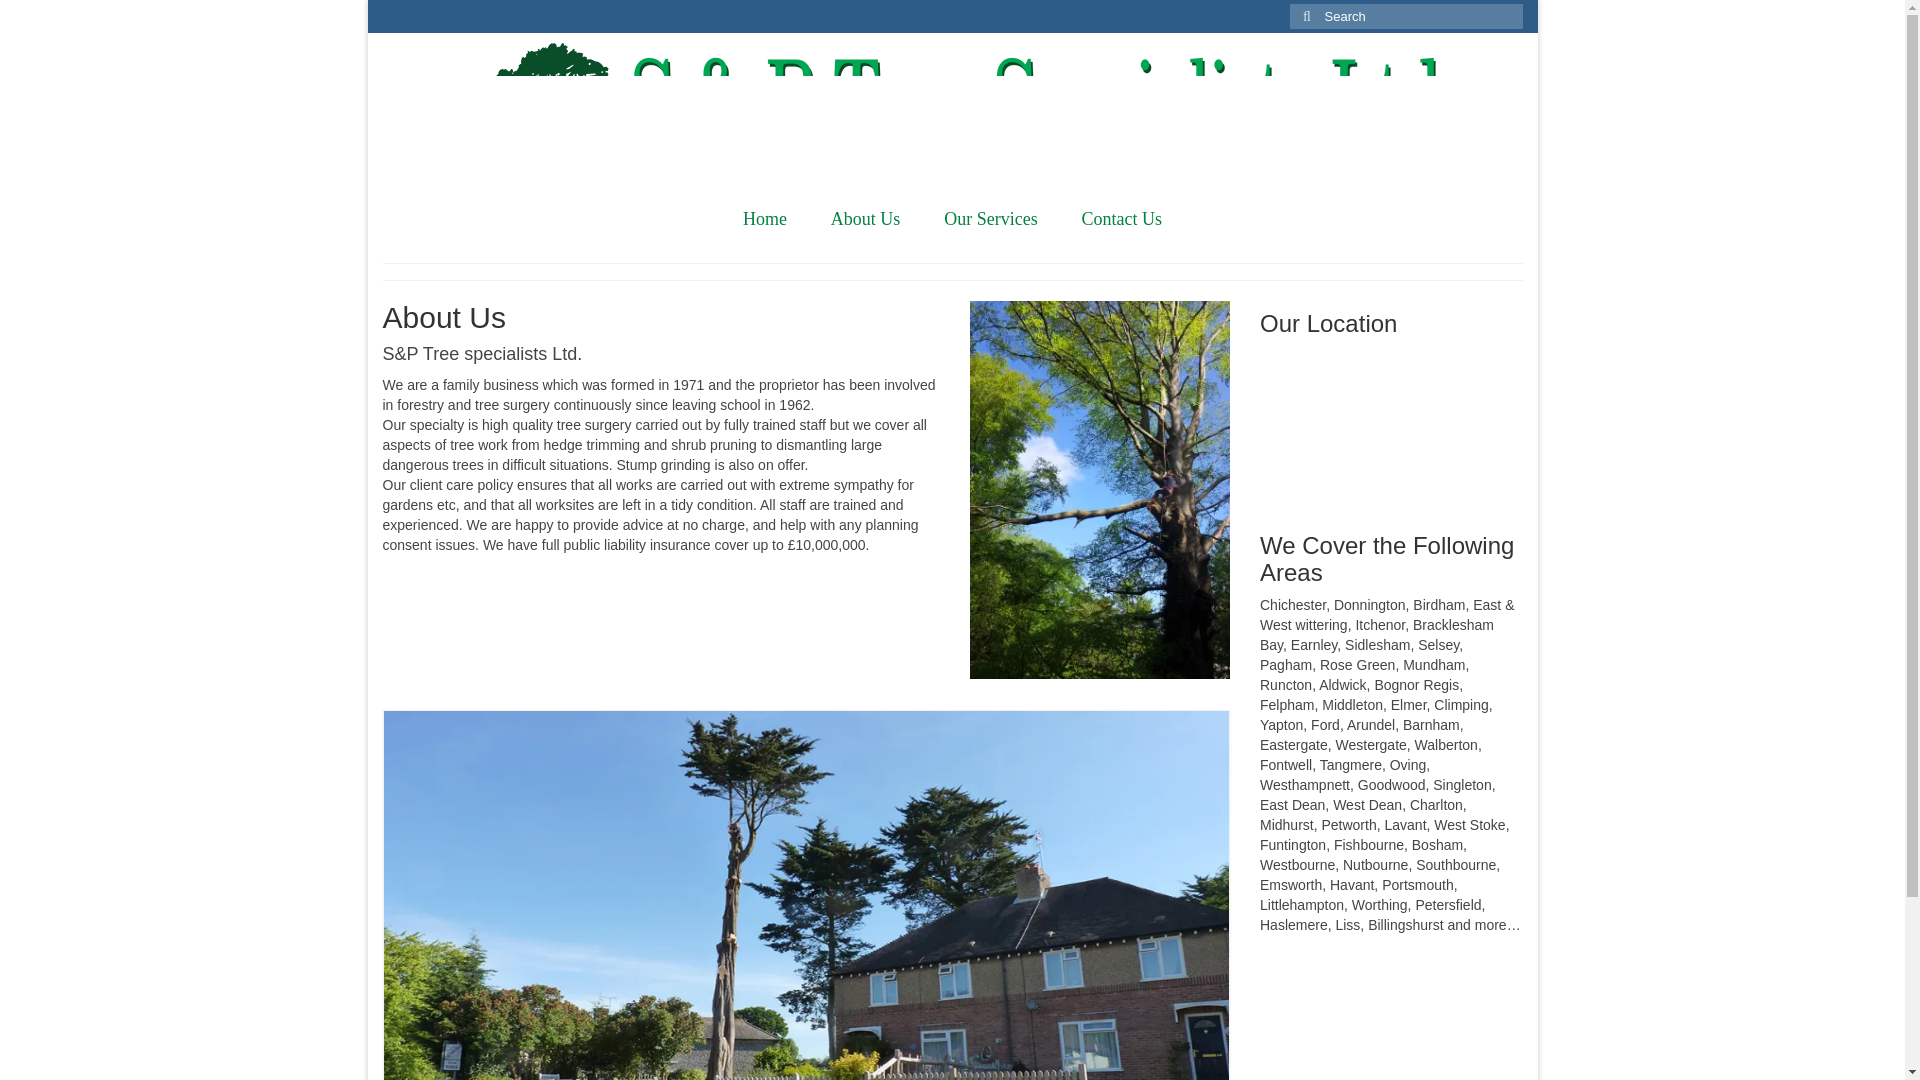 The image size is (1920, 1080). Describe the element at coordinates (764, 218) in the screenshot. I see `Home` at that location.